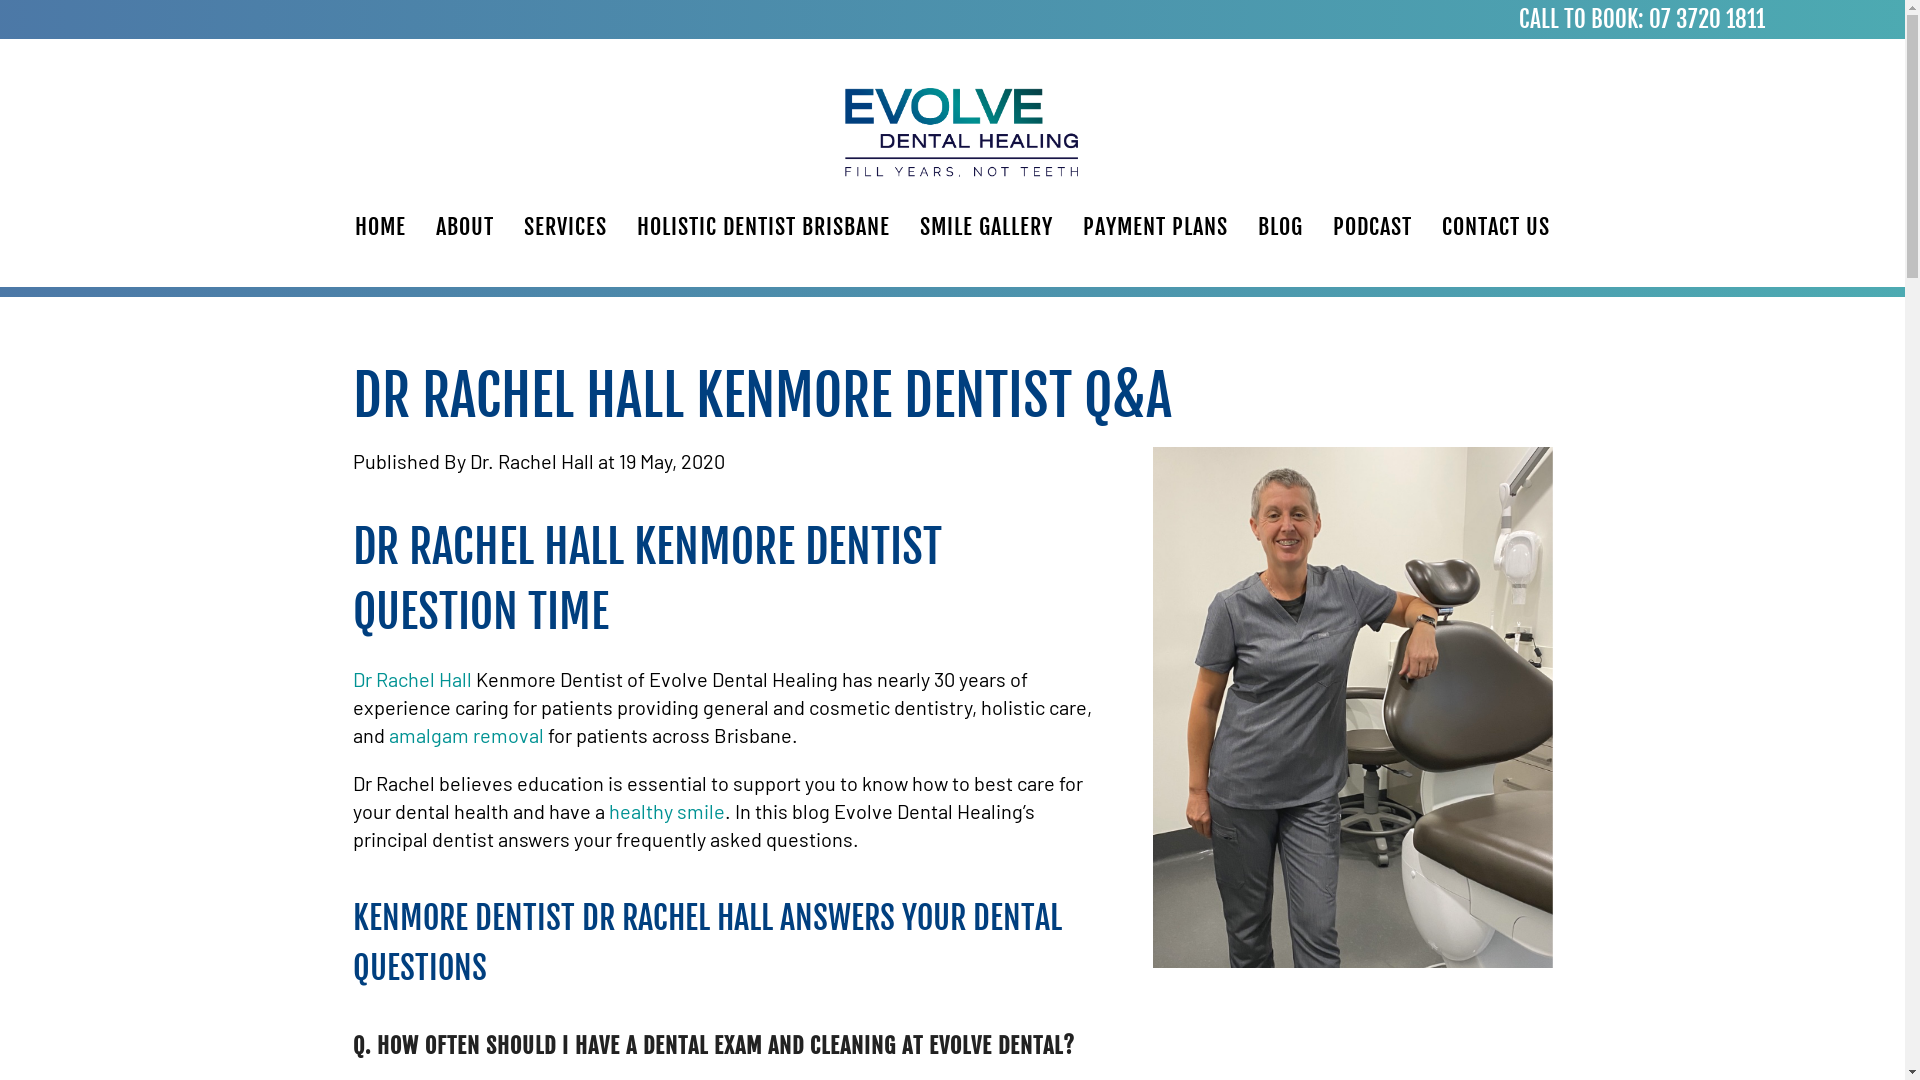 The width and height of the screenshot is (1920, 1080). Describe the element at coordinates (414, 679) in the screenshot. I see `Dr Rachel Hall` at that location.